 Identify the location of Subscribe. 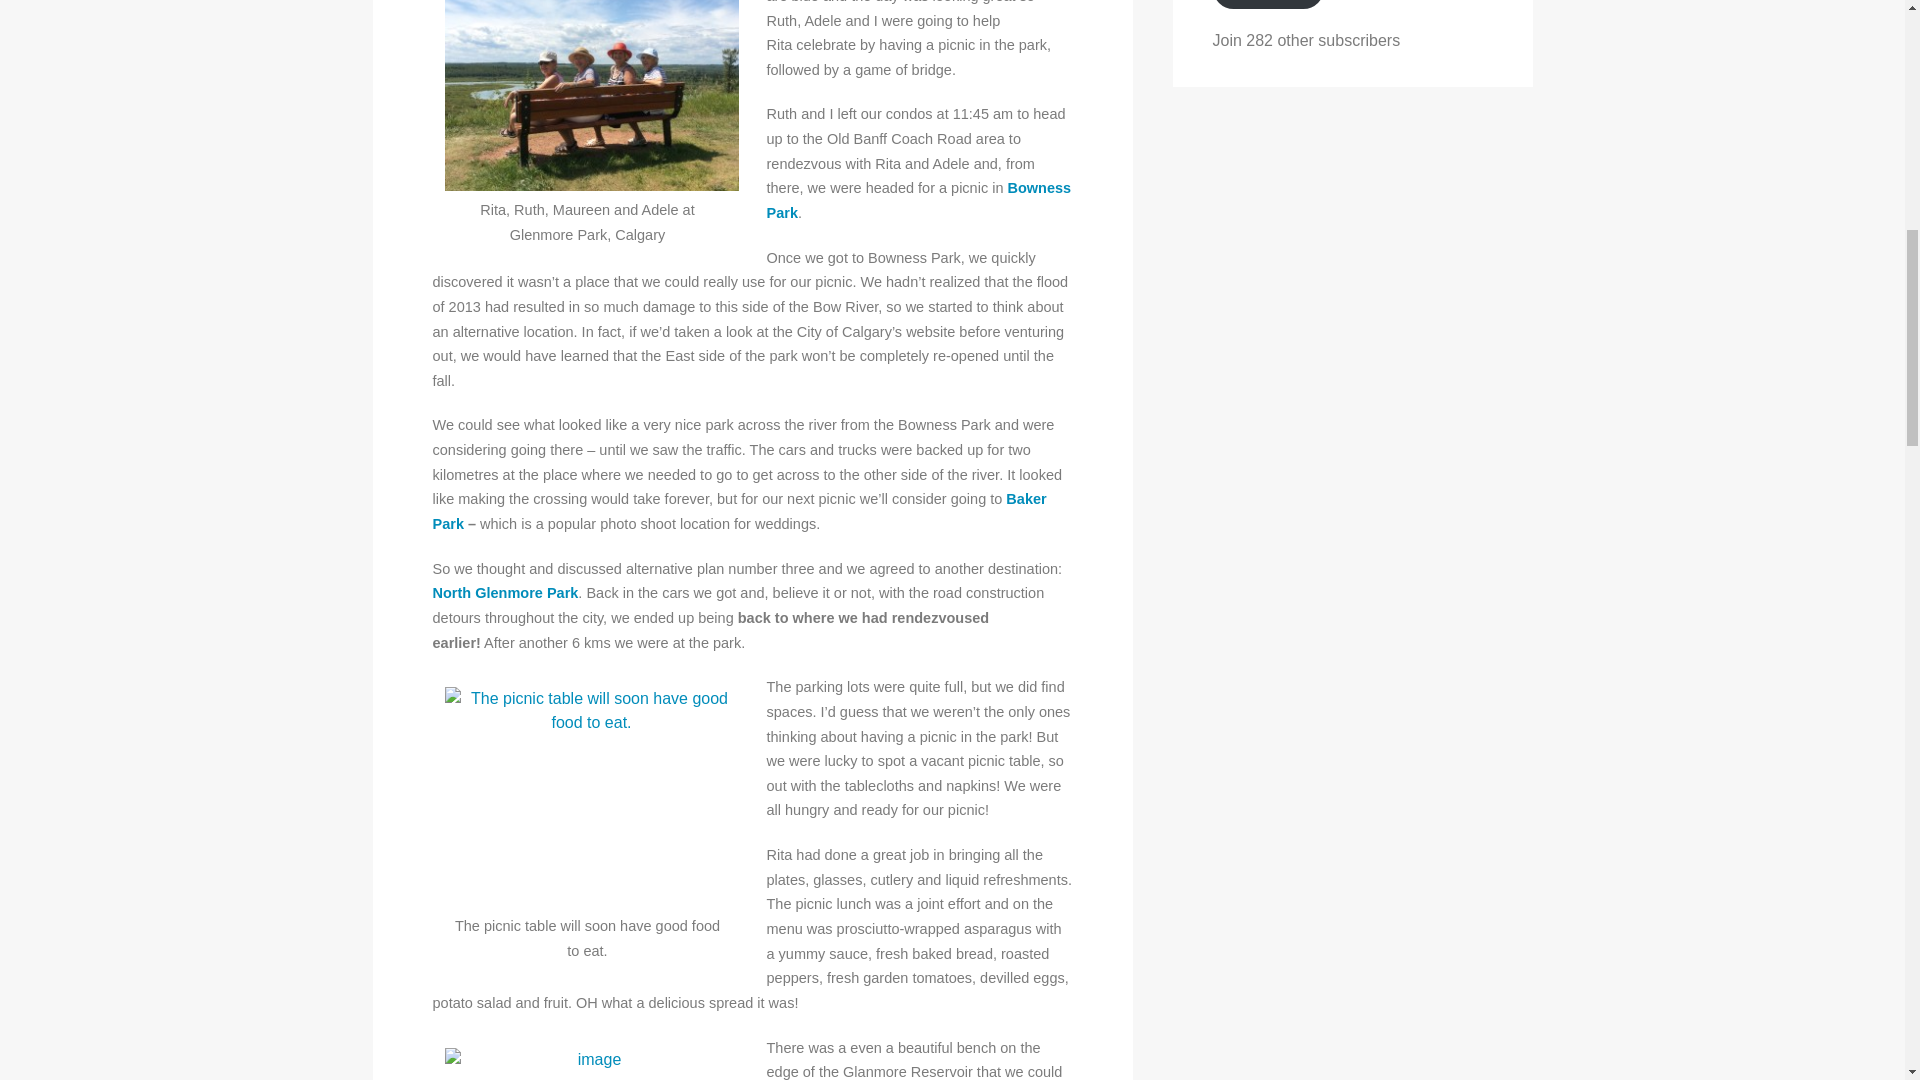
(1268, 4).